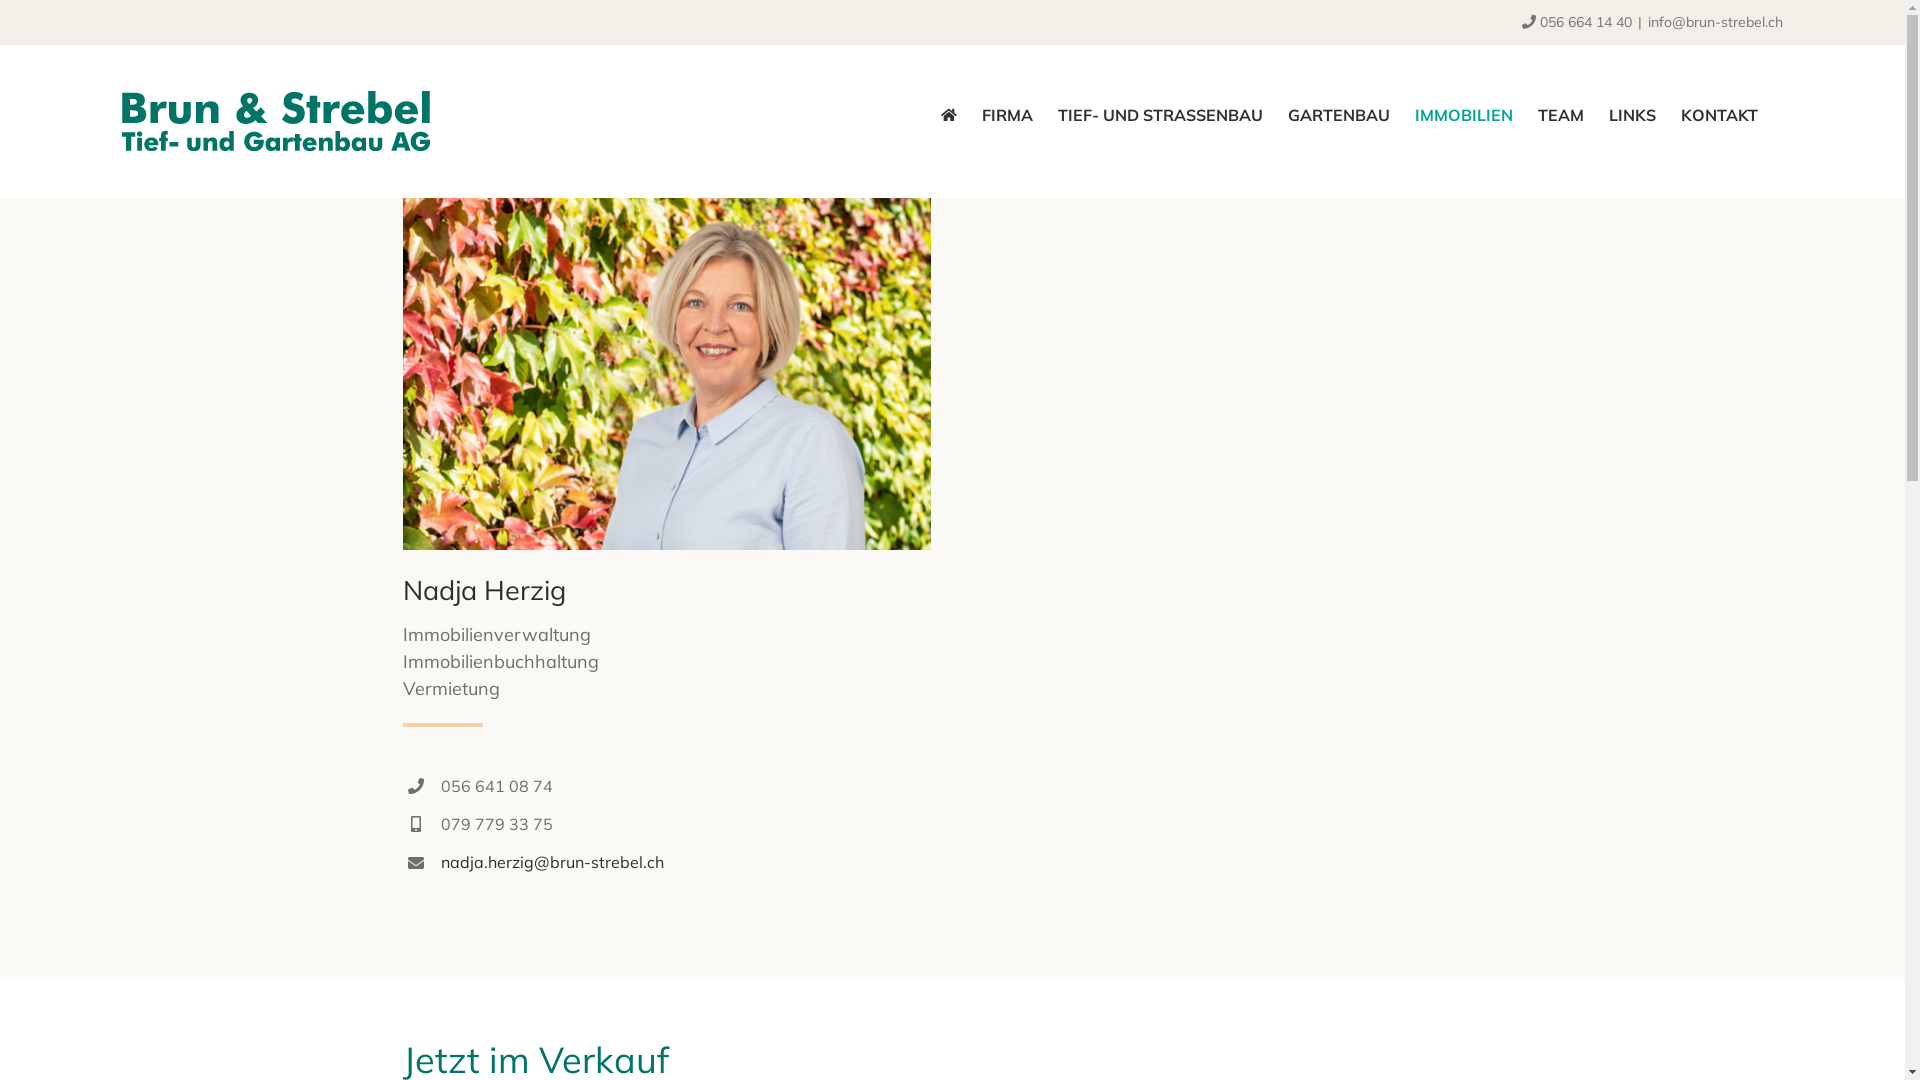 This screenshot has height=1080, width=1920. What do you see at coordinates (1632, 115) in the screenshot?
I see `LINKS` at bounding box center [1632, 115].